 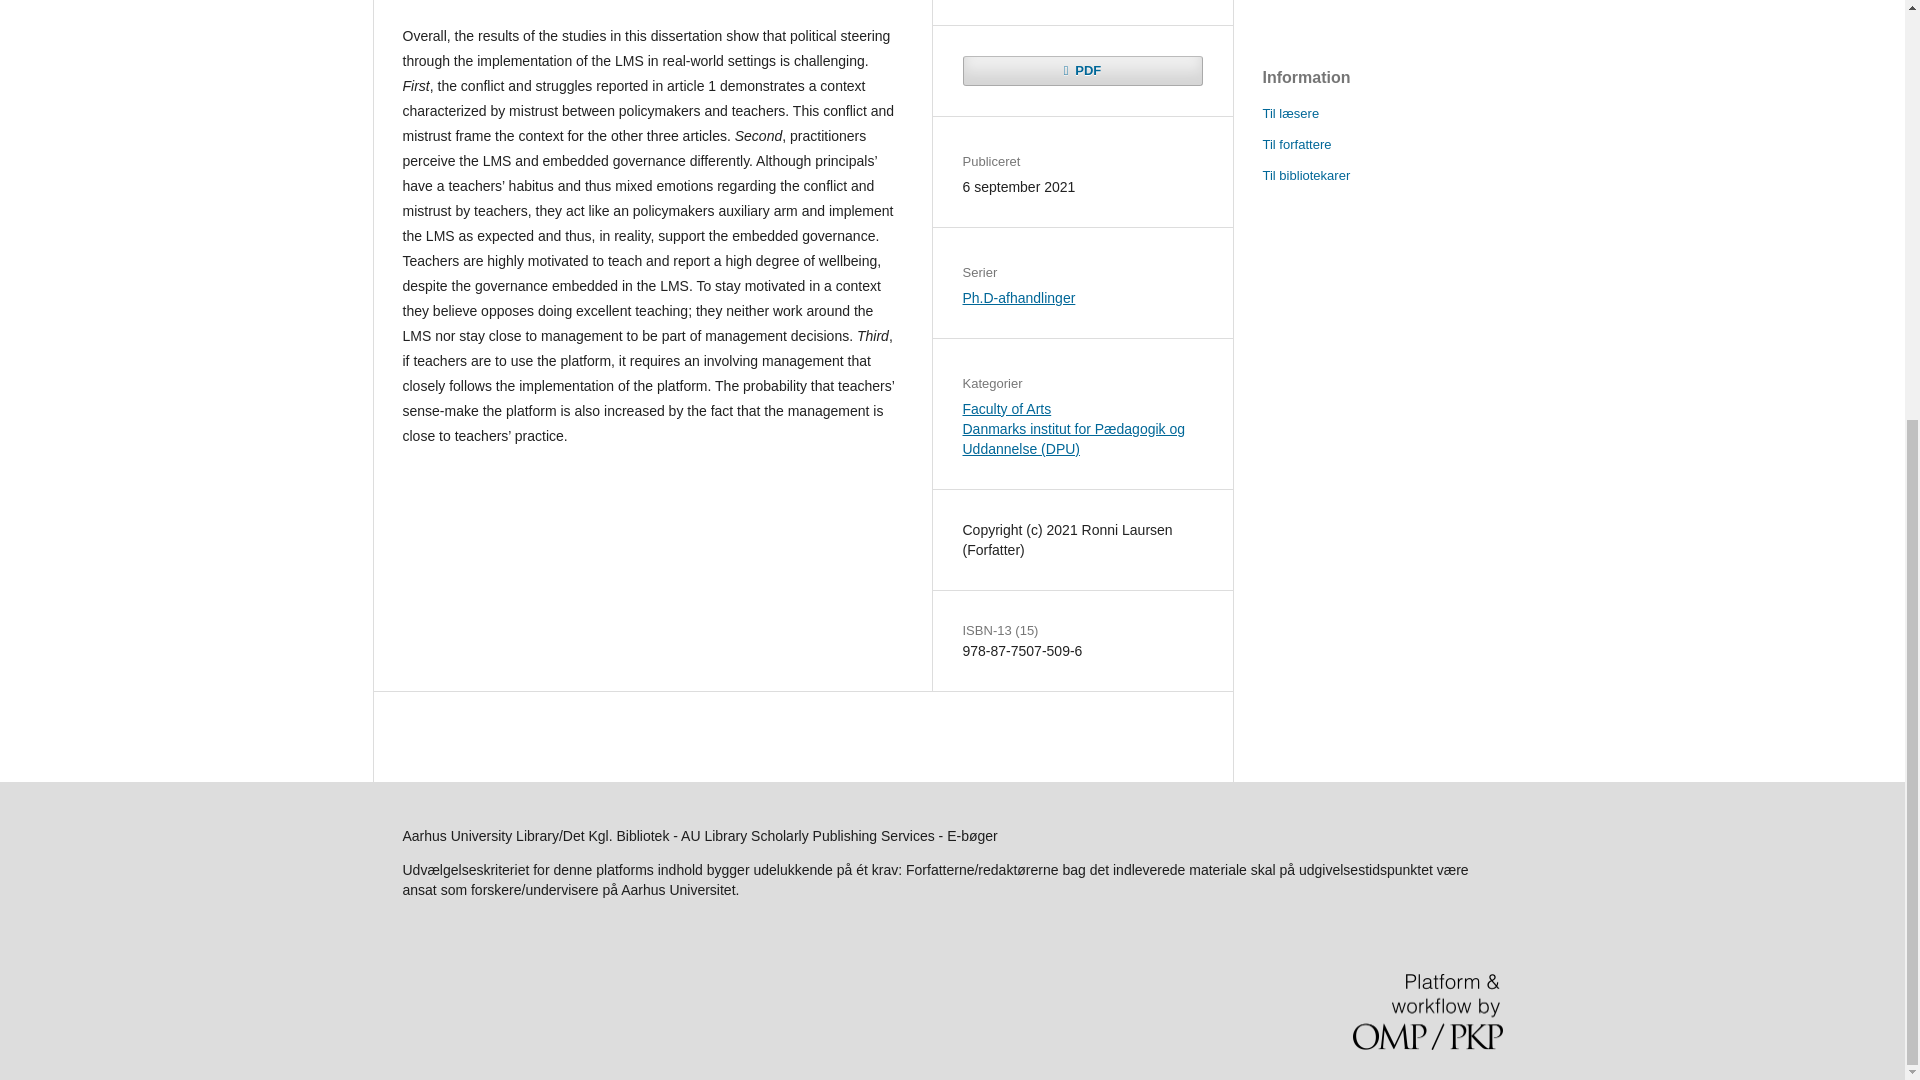 I want to click on Ph.D-afhandlinger, so click(x=1018, y=298).